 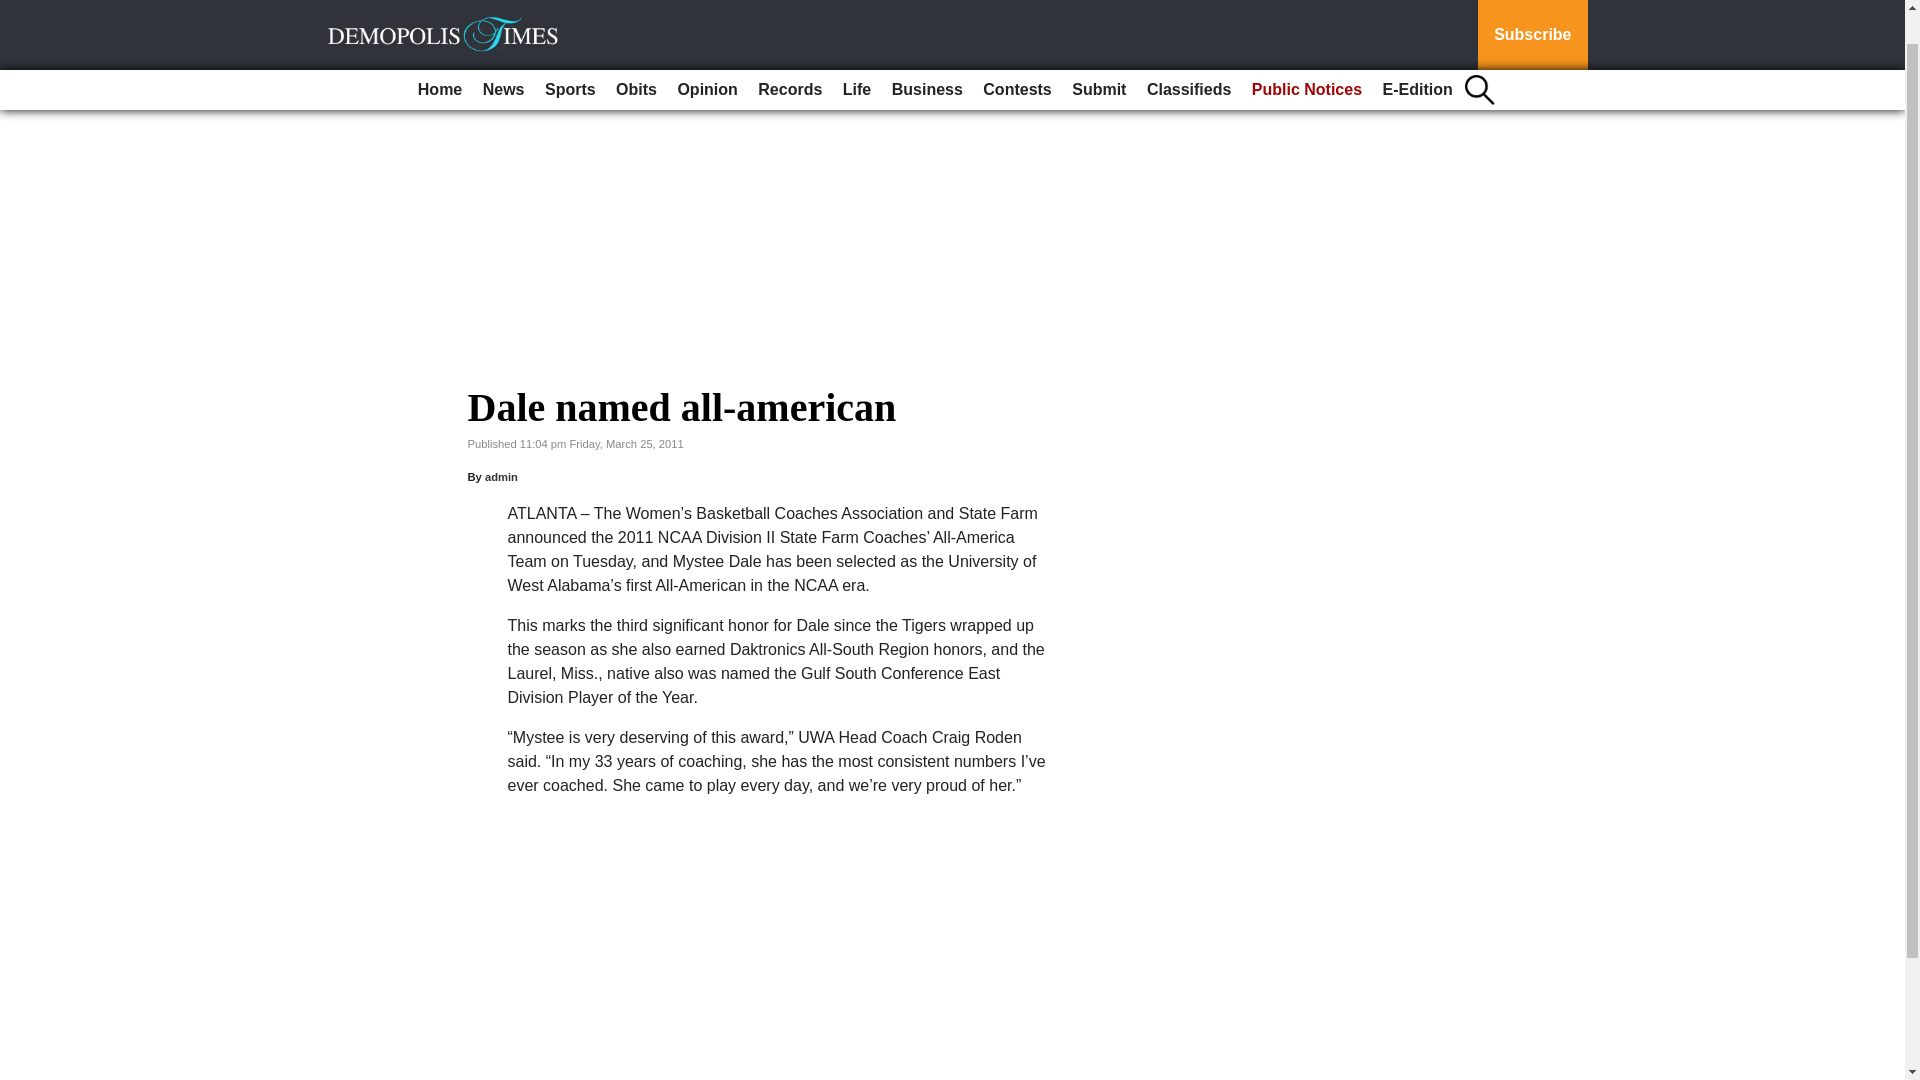 What do you see at coordinates (570, 54) in the screenshot?
I see `Sports` at bounding box center [570, 54].